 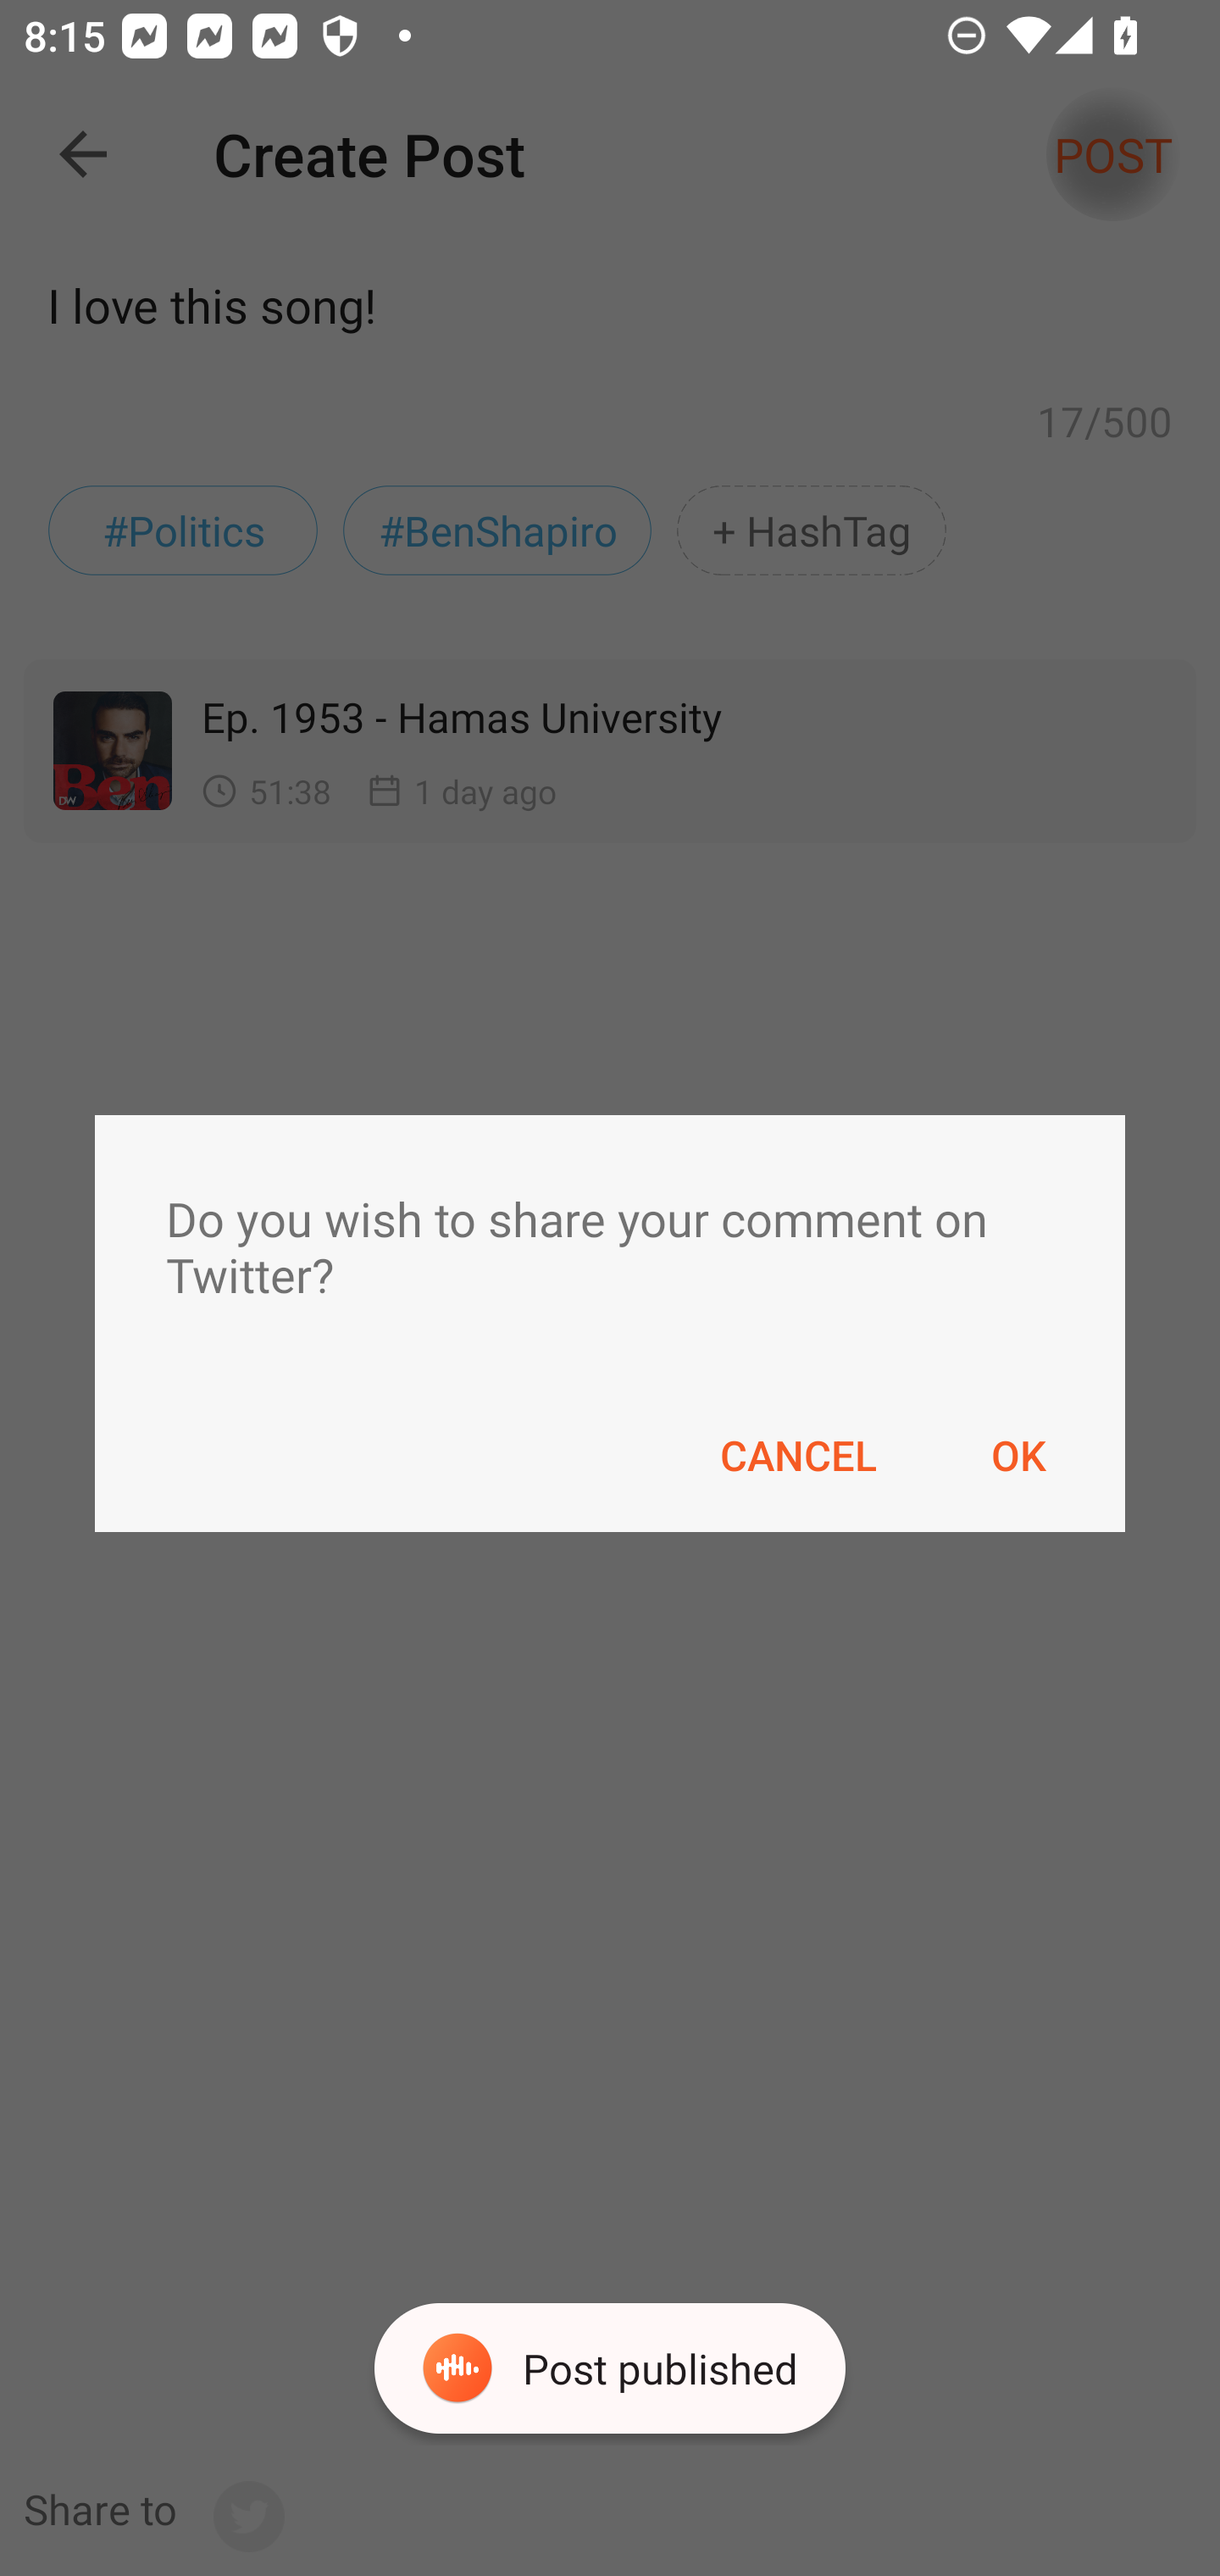 I want to click on CANCEL, so click(x=798, y=1455).